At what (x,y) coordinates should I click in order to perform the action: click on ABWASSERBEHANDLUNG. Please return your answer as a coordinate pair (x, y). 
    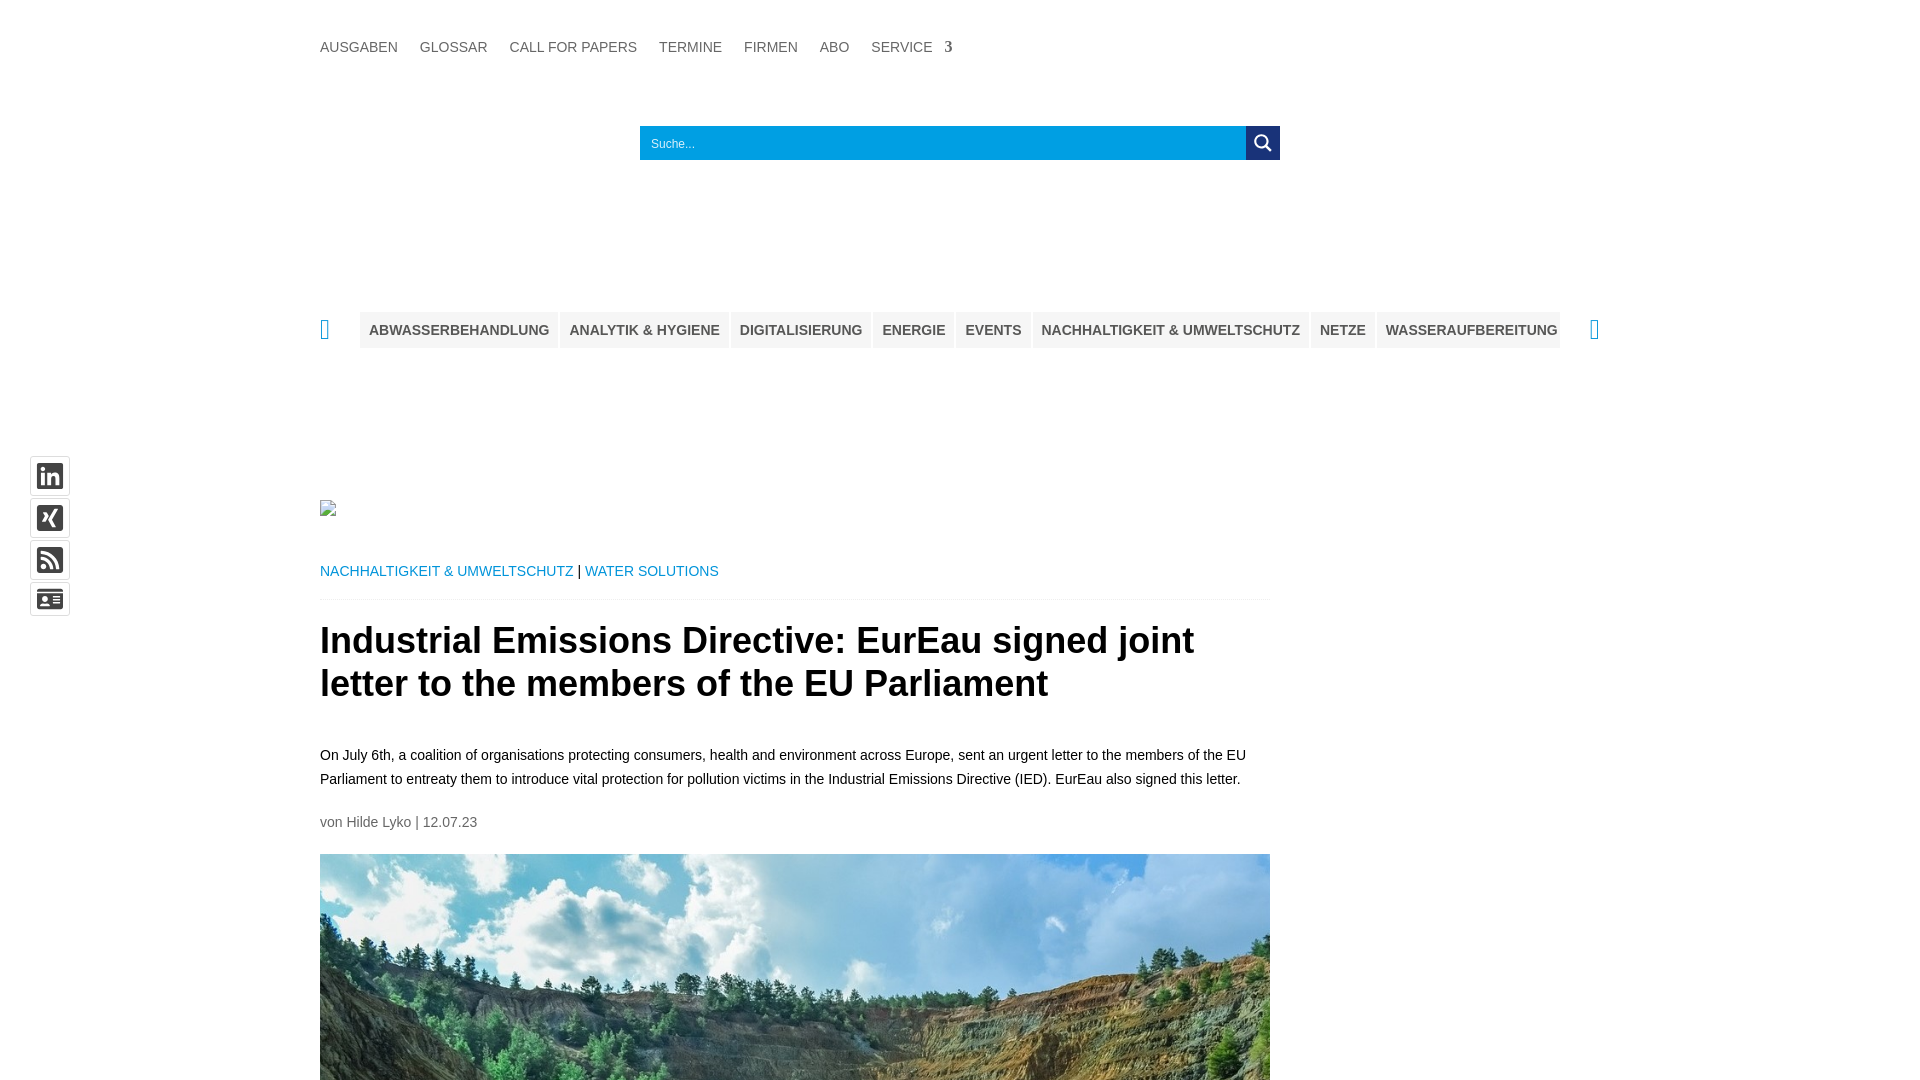
    Looking at the image, I should click on (459, 330).